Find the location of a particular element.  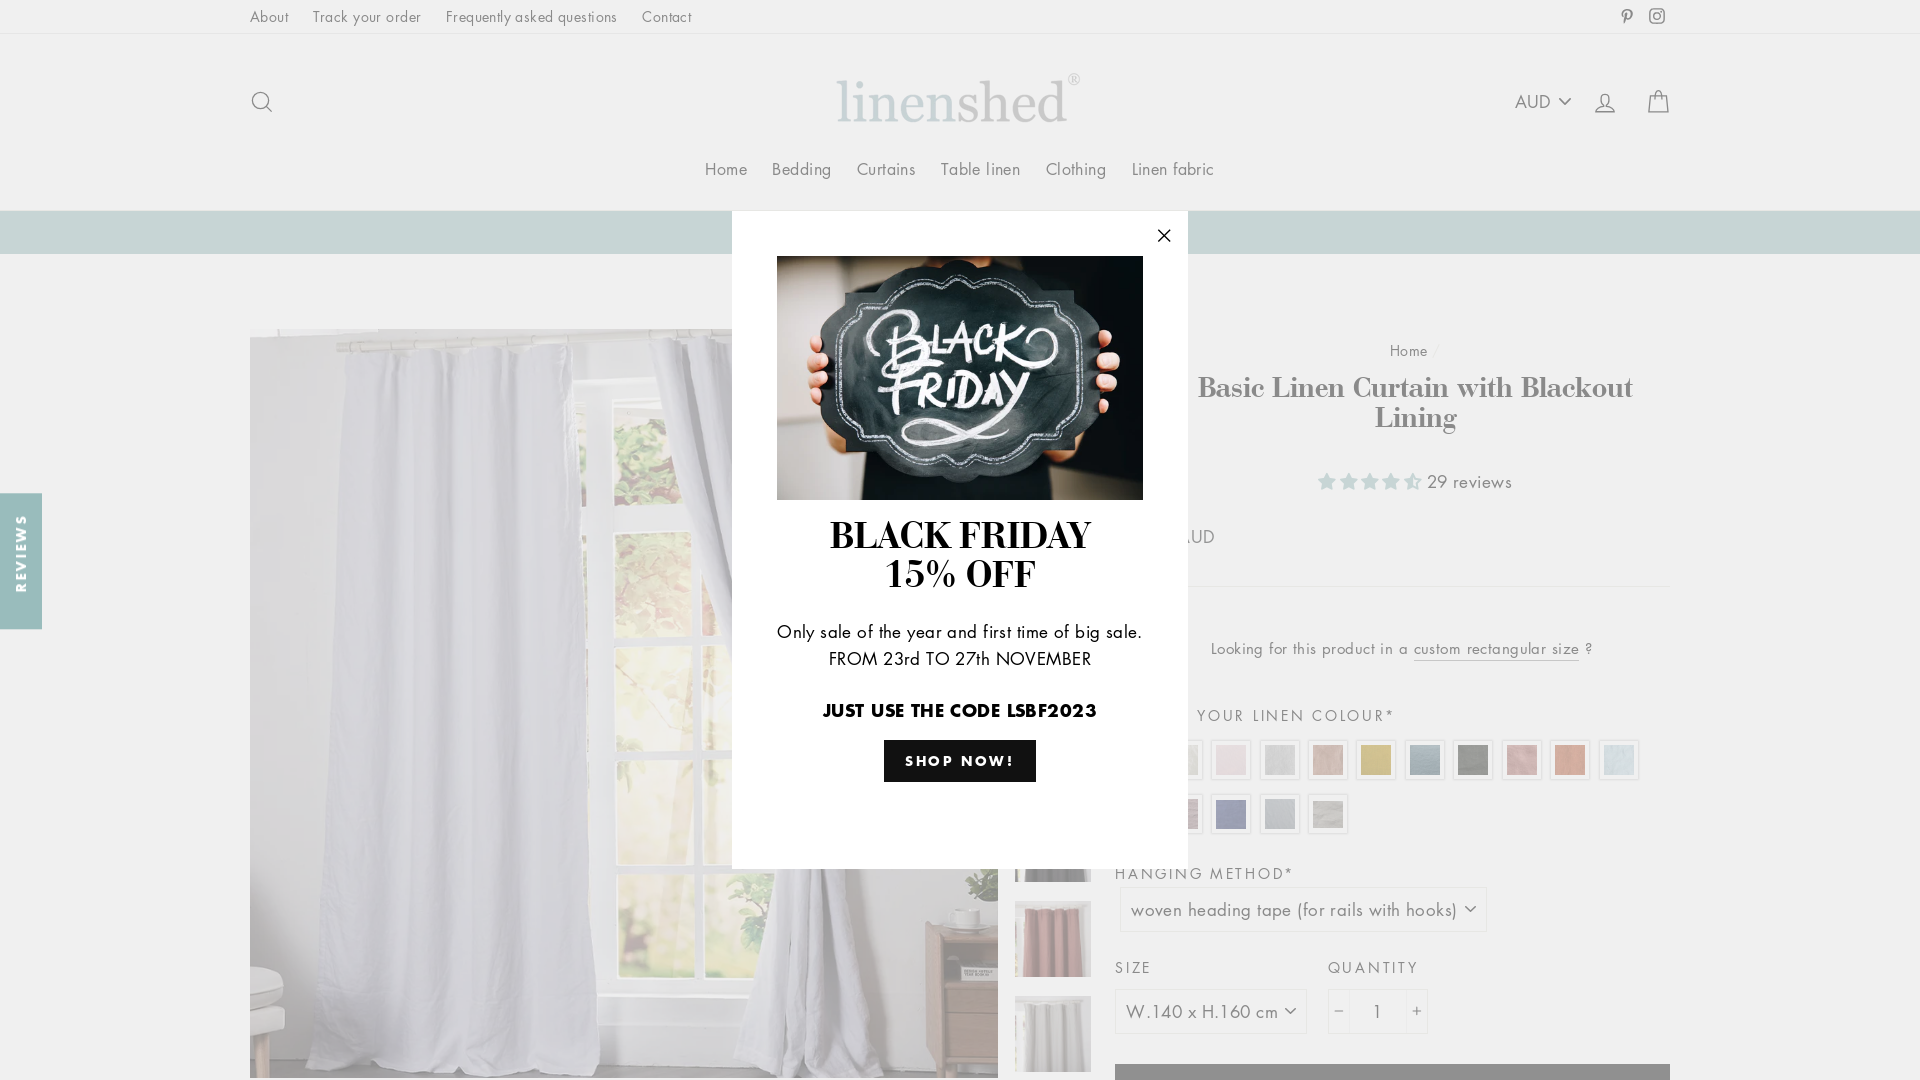

Home is located at coordinates (1409, 350).